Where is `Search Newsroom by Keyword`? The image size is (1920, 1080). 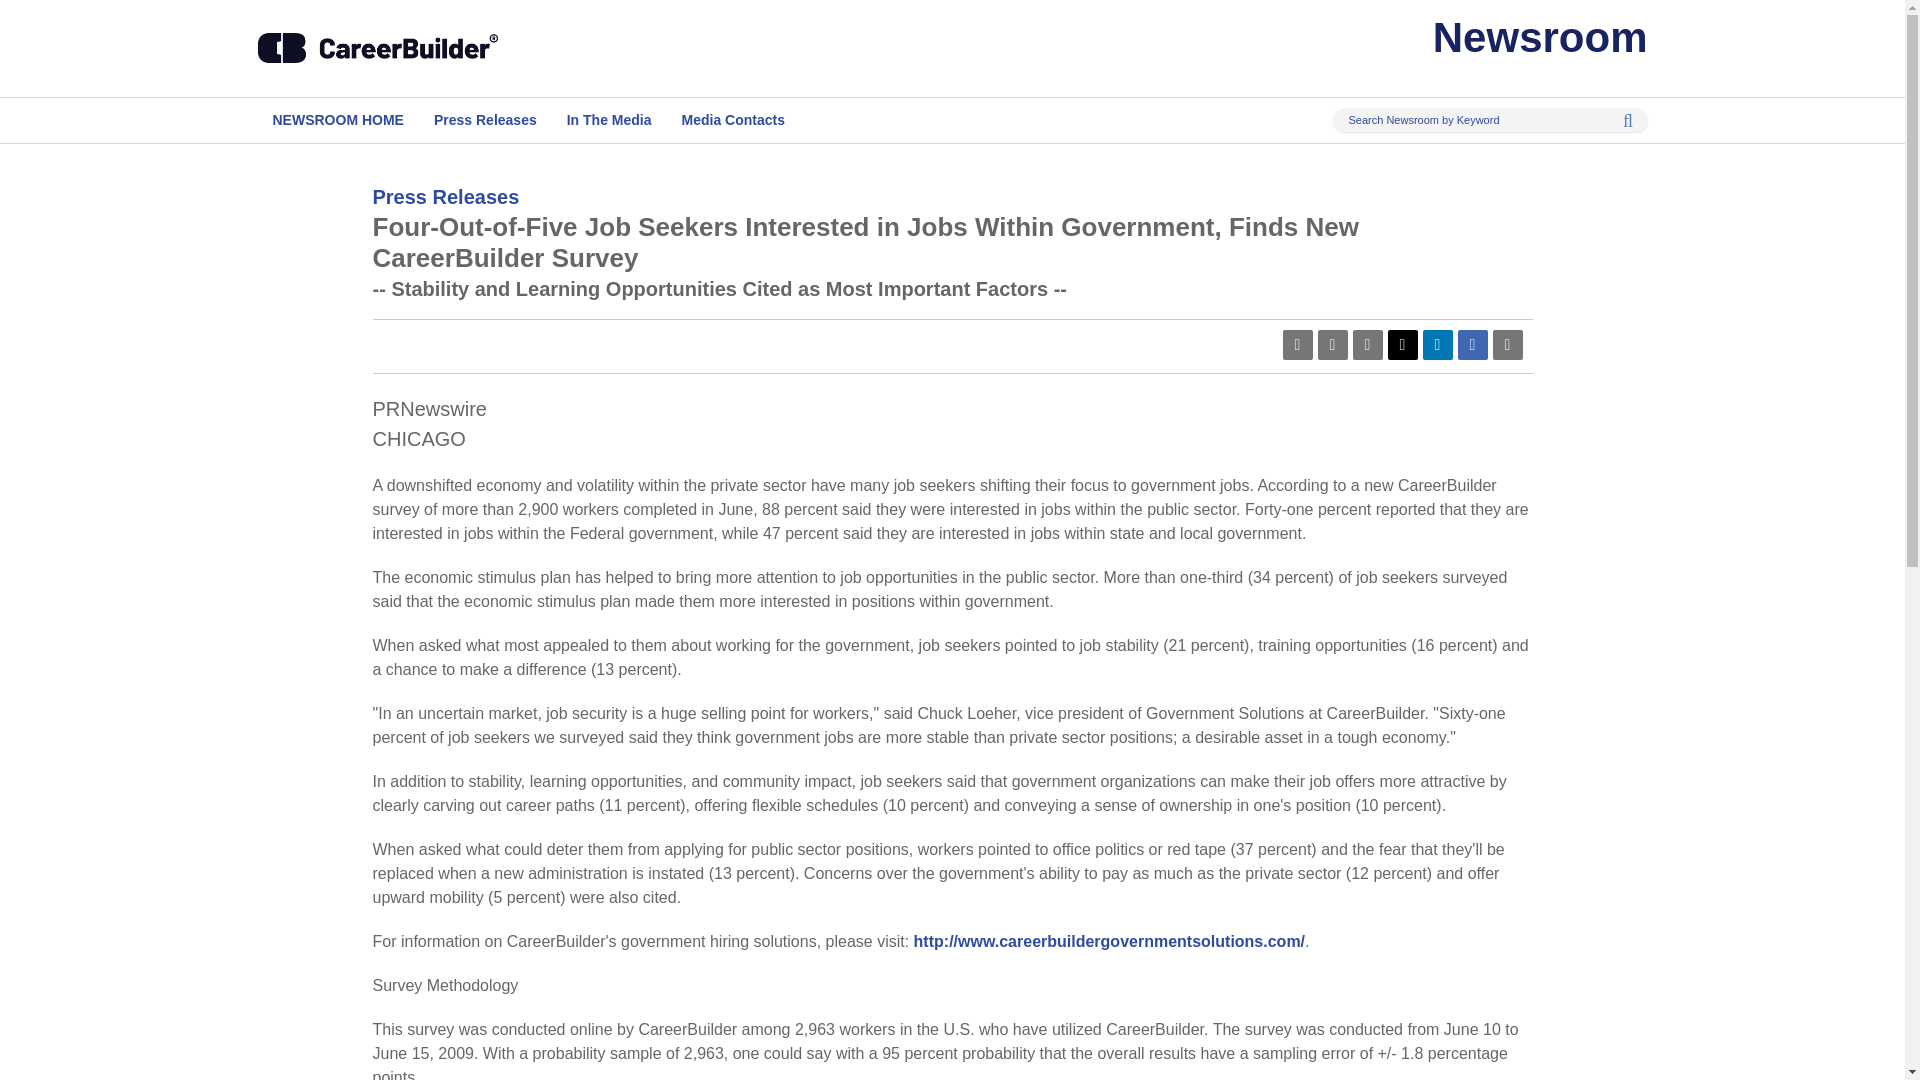
Search Newsroom by Keyword is located at coordinates (1490, 120).